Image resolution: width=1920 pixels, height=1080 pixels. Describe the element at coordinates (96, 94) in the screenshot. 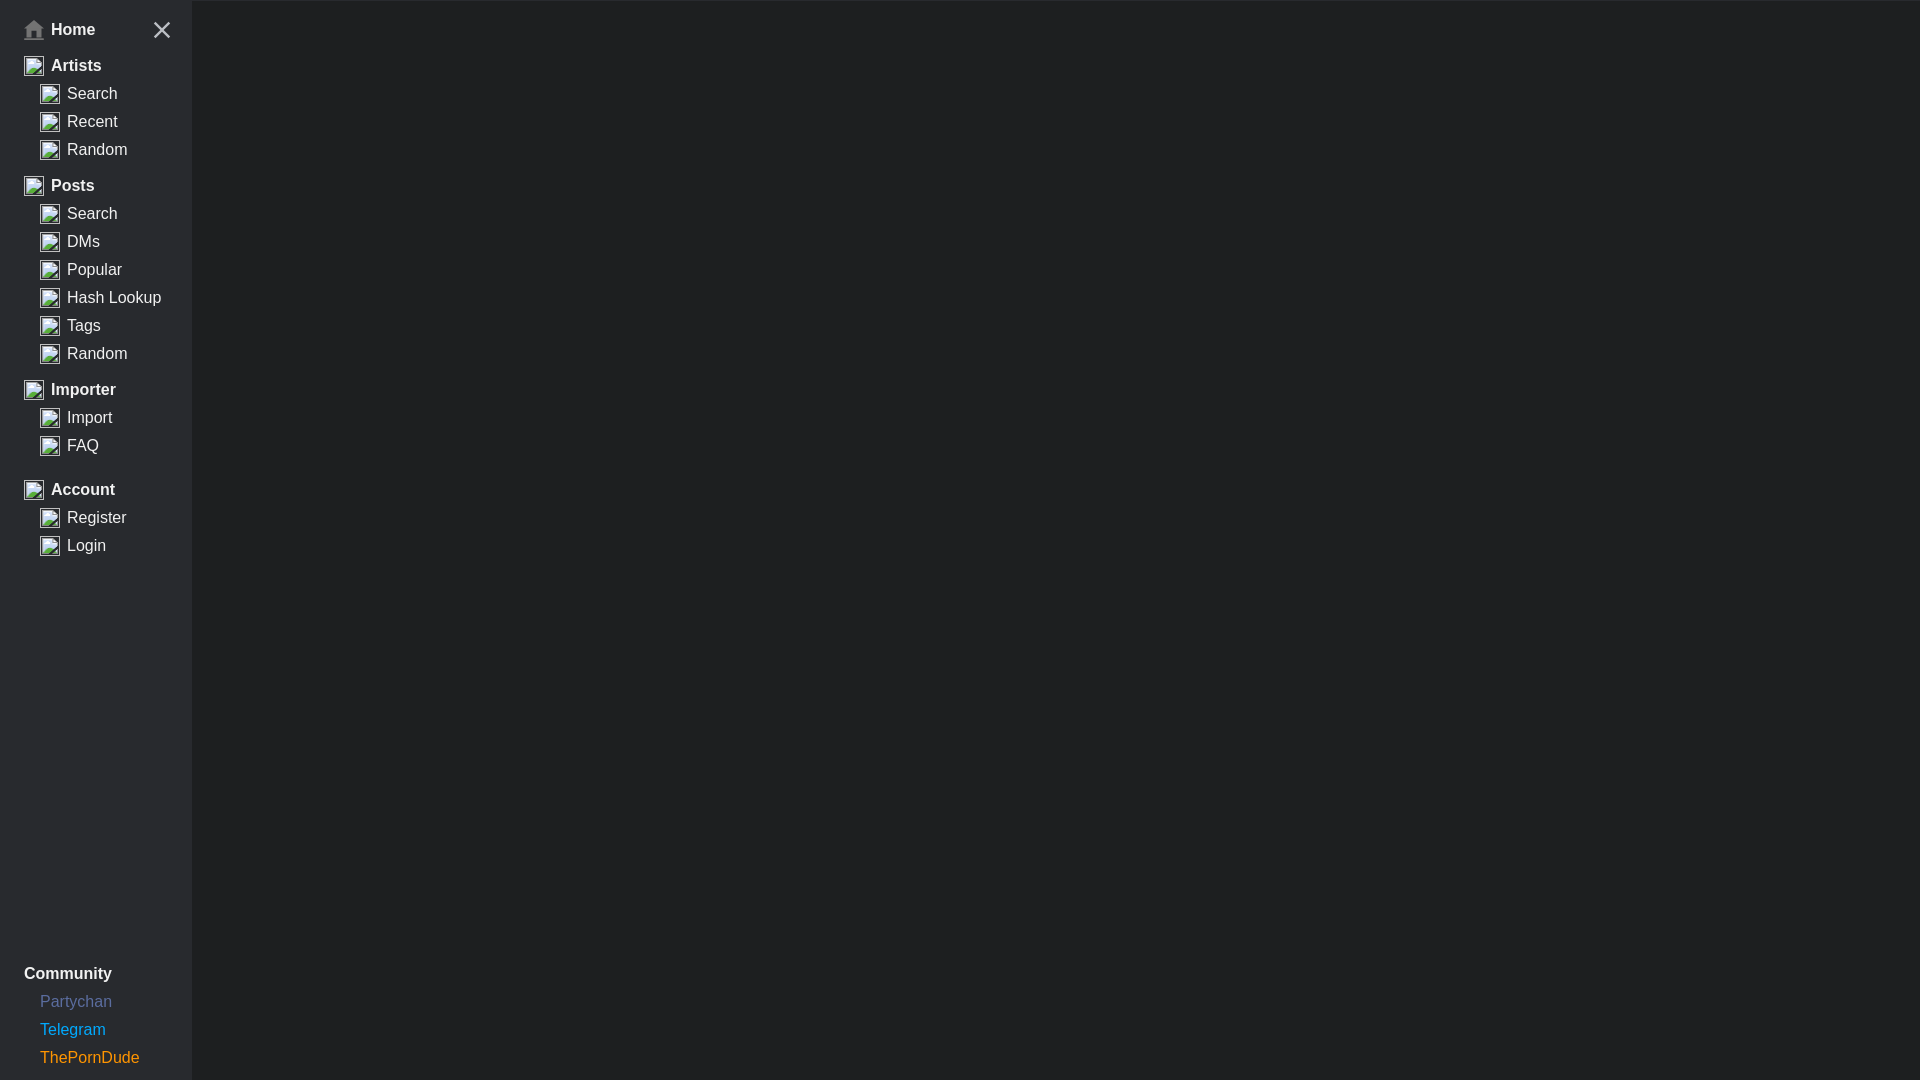

I see `Search` at that location.